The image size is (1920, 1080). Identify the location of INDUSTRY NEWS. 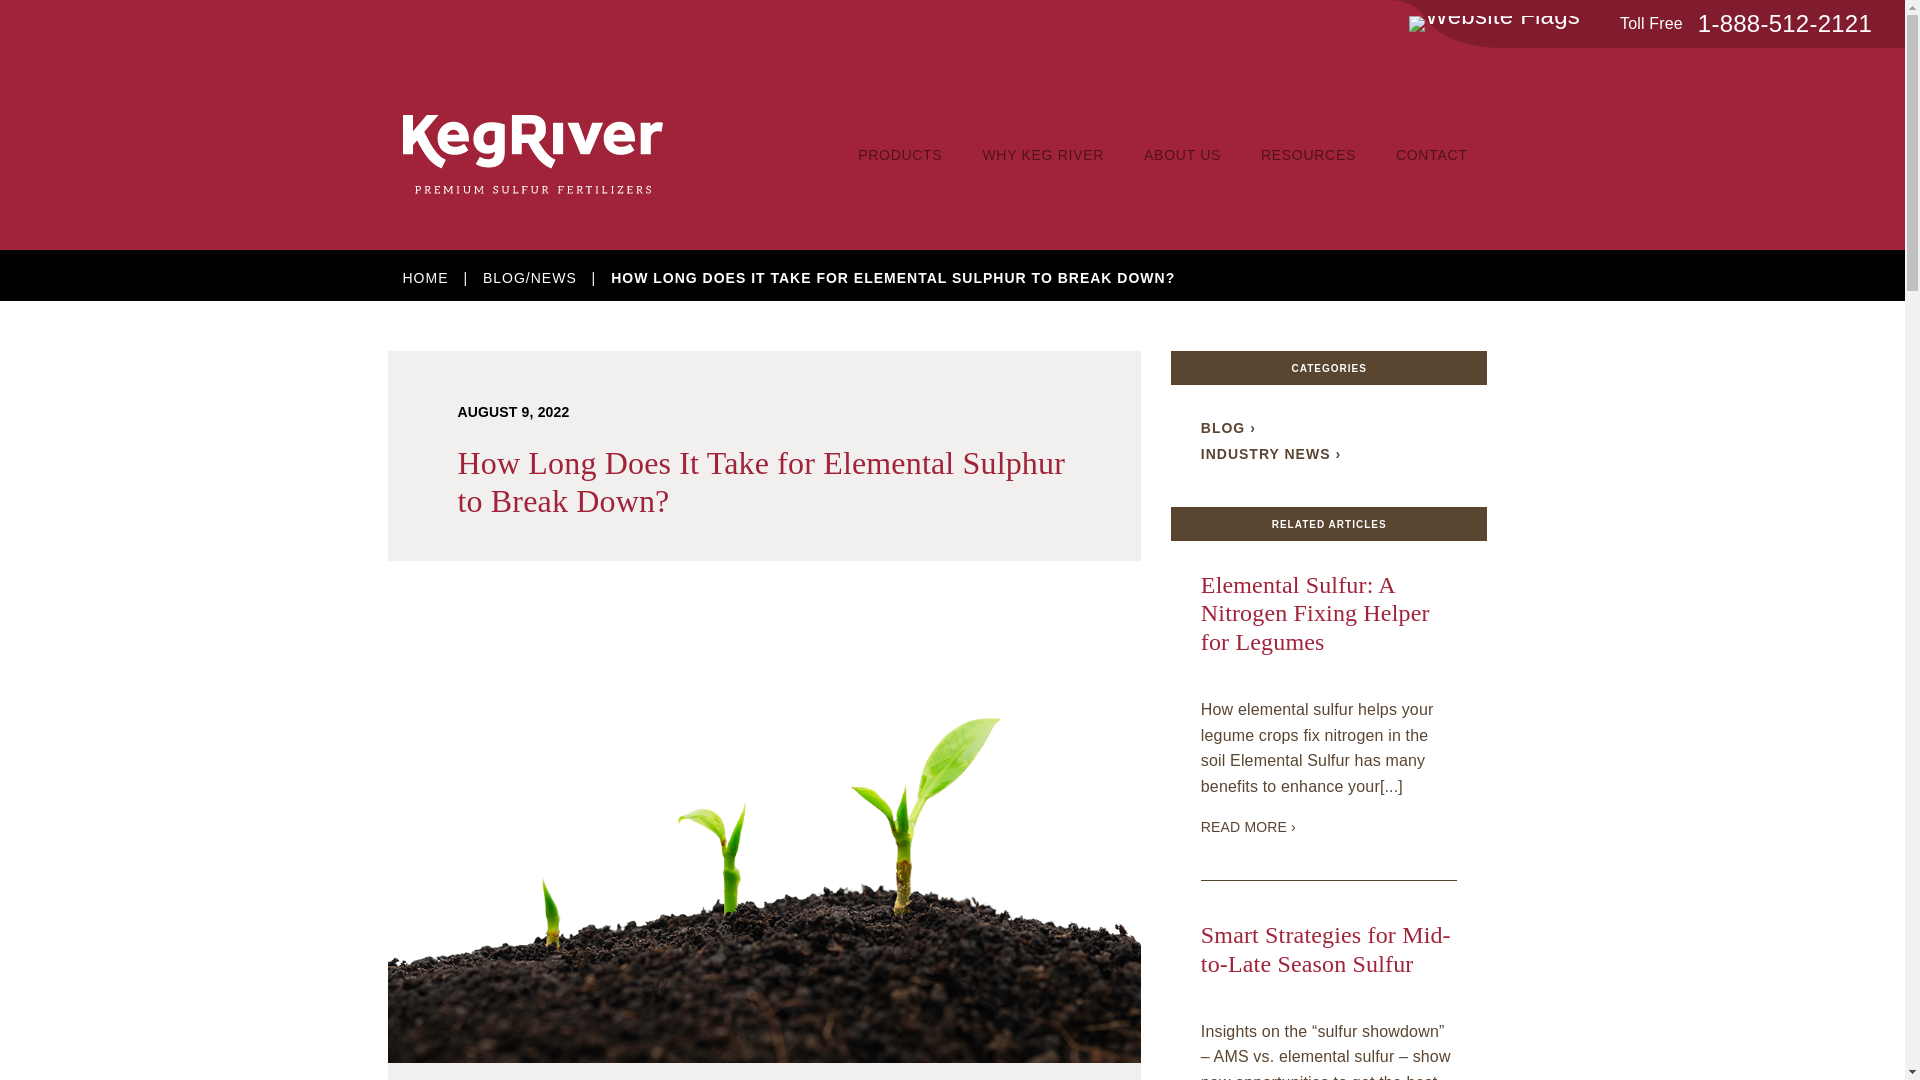
(1270, 454).